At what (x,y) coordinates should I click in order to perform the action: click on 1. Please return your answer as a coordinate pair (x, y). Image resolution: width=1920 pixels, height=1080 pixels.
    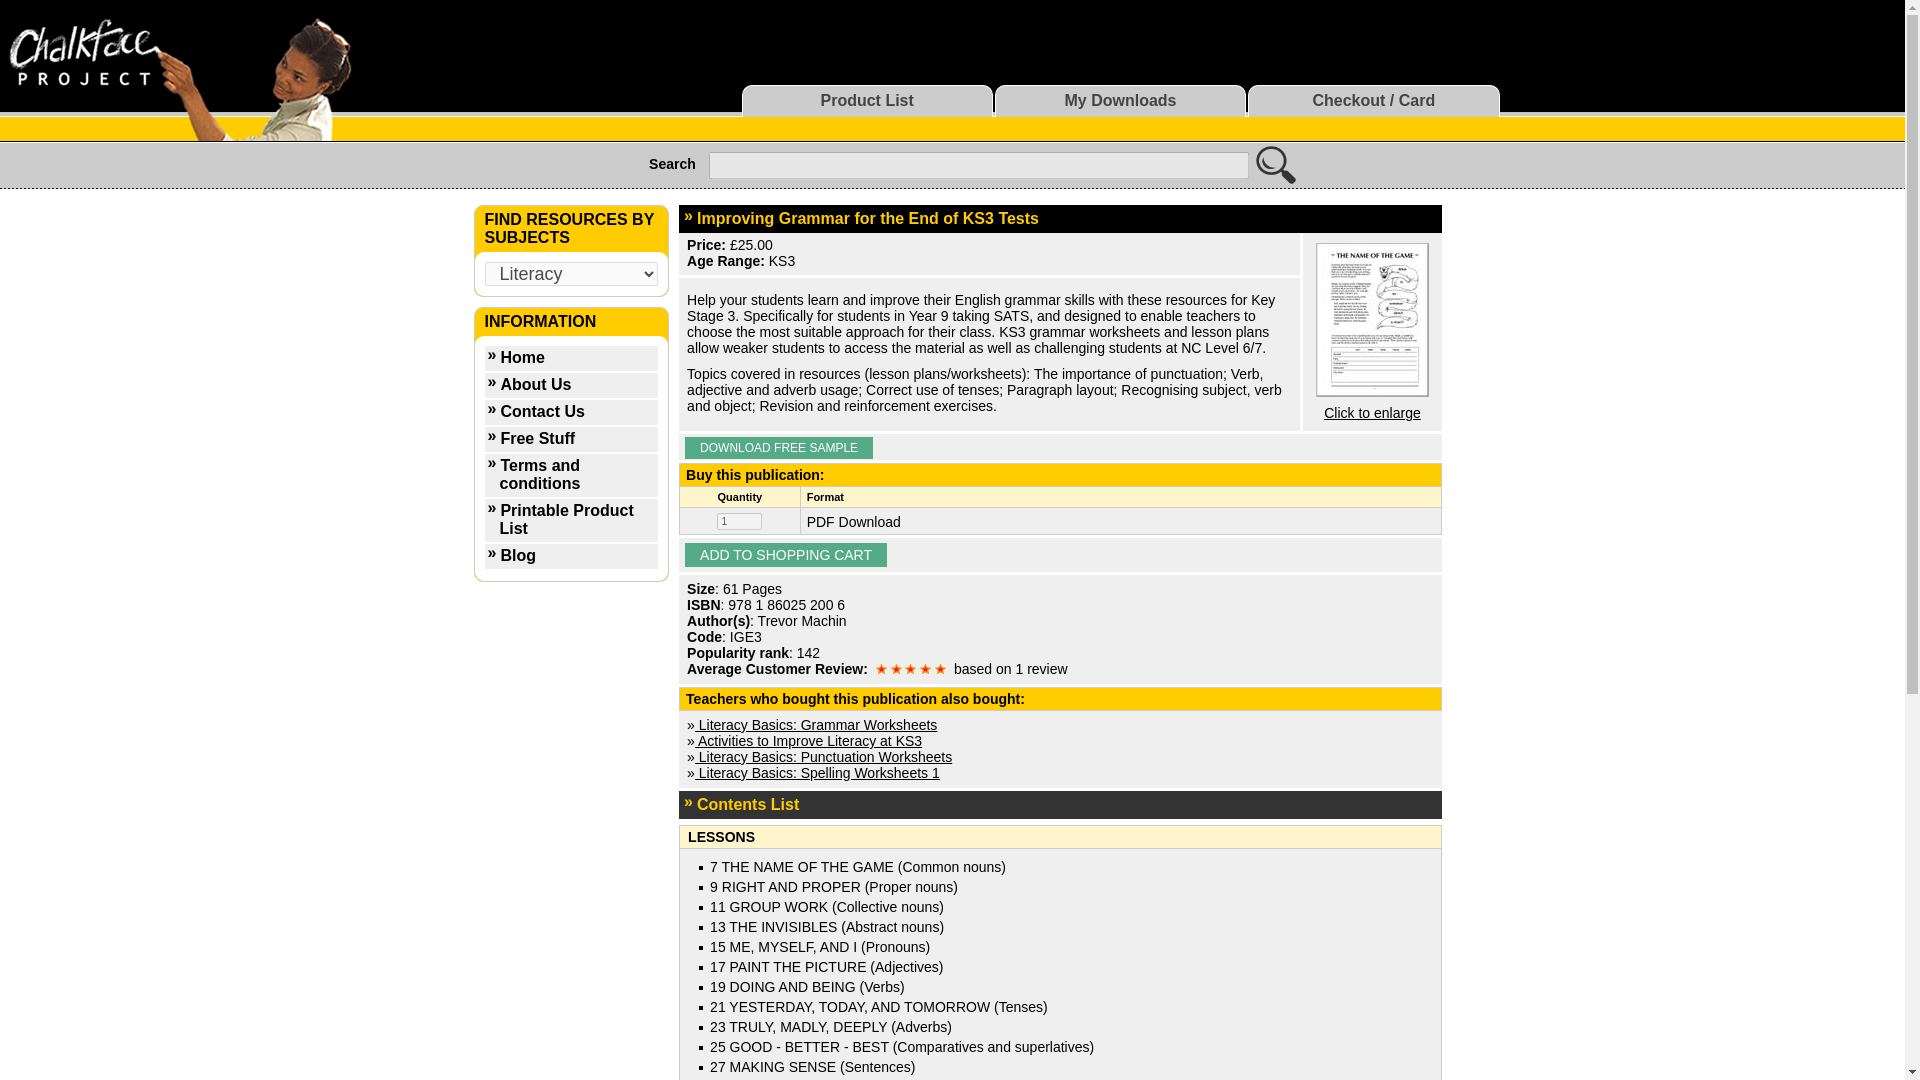
    Looking at the image, I should click on (739, 522).